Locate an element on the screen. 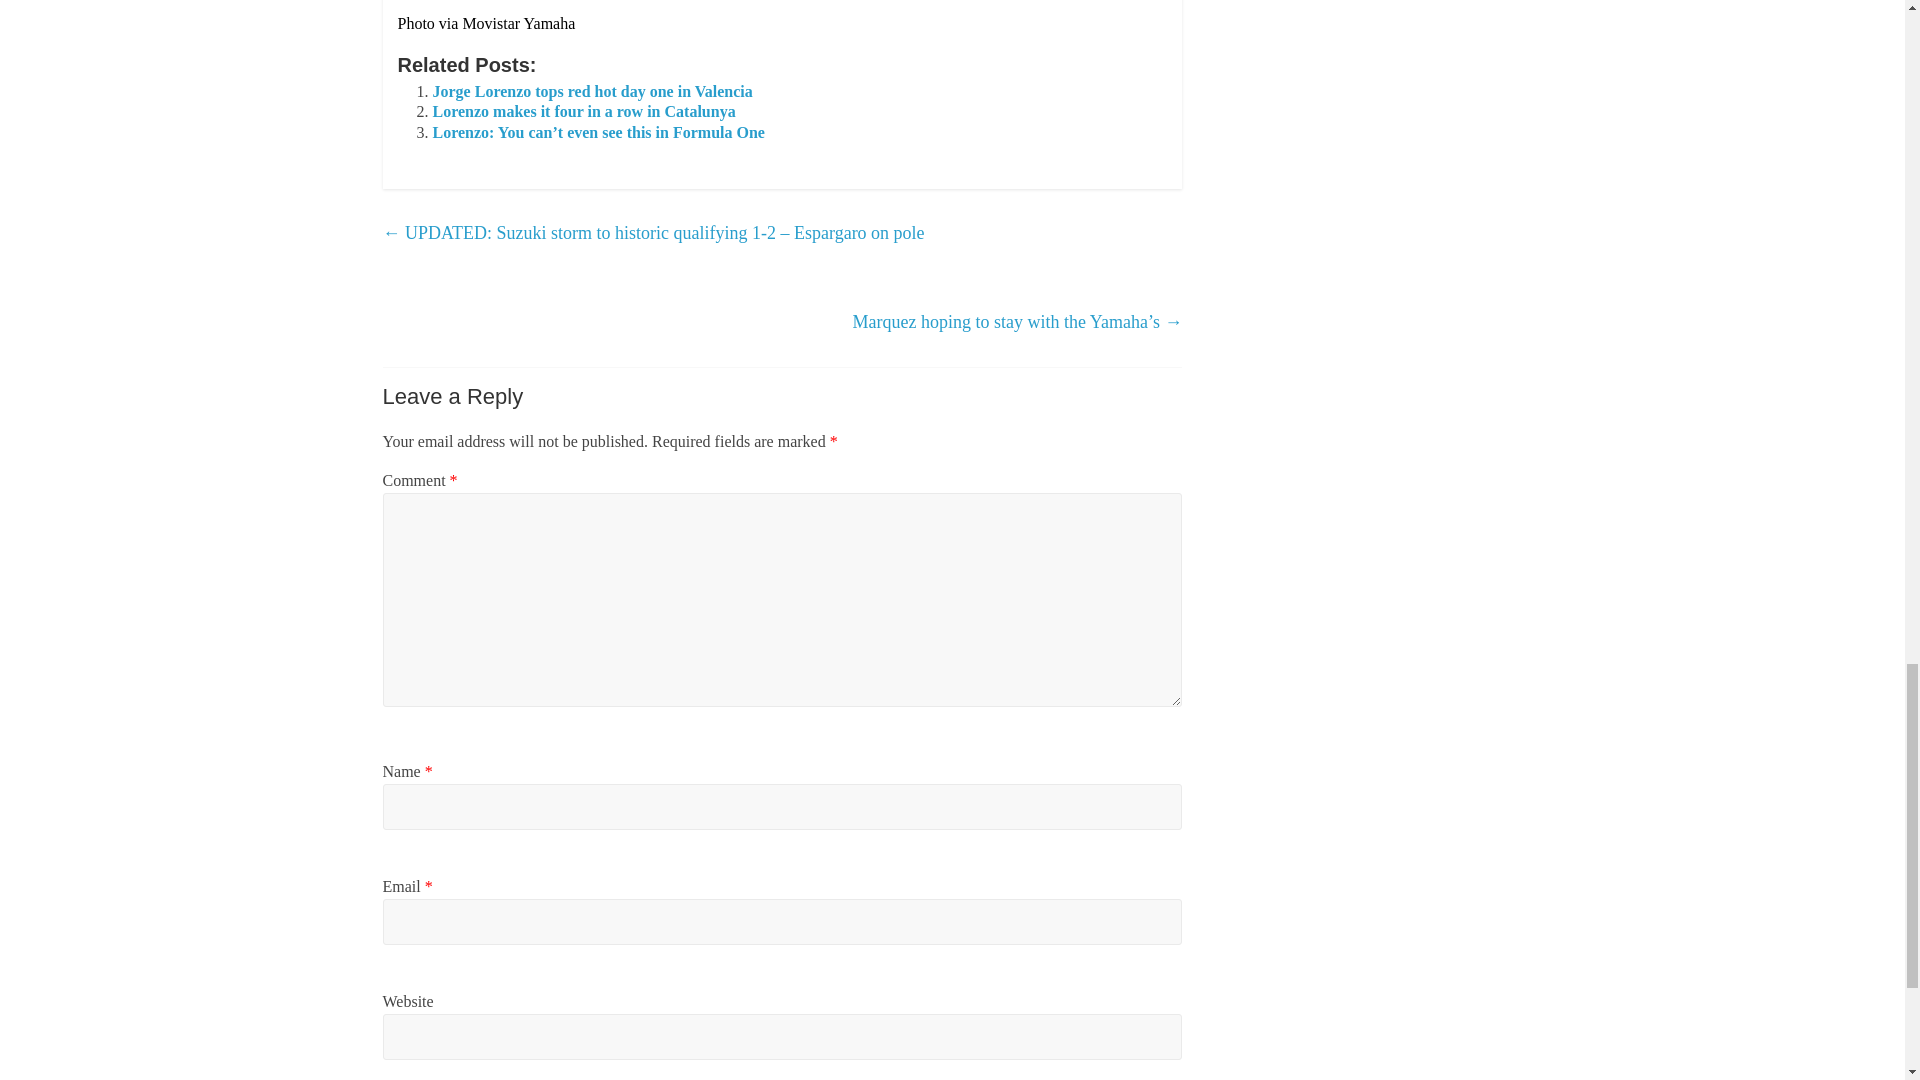  Jorge Lorenzo tops red hot day one in Valencia is located at coordinates (592, 92).